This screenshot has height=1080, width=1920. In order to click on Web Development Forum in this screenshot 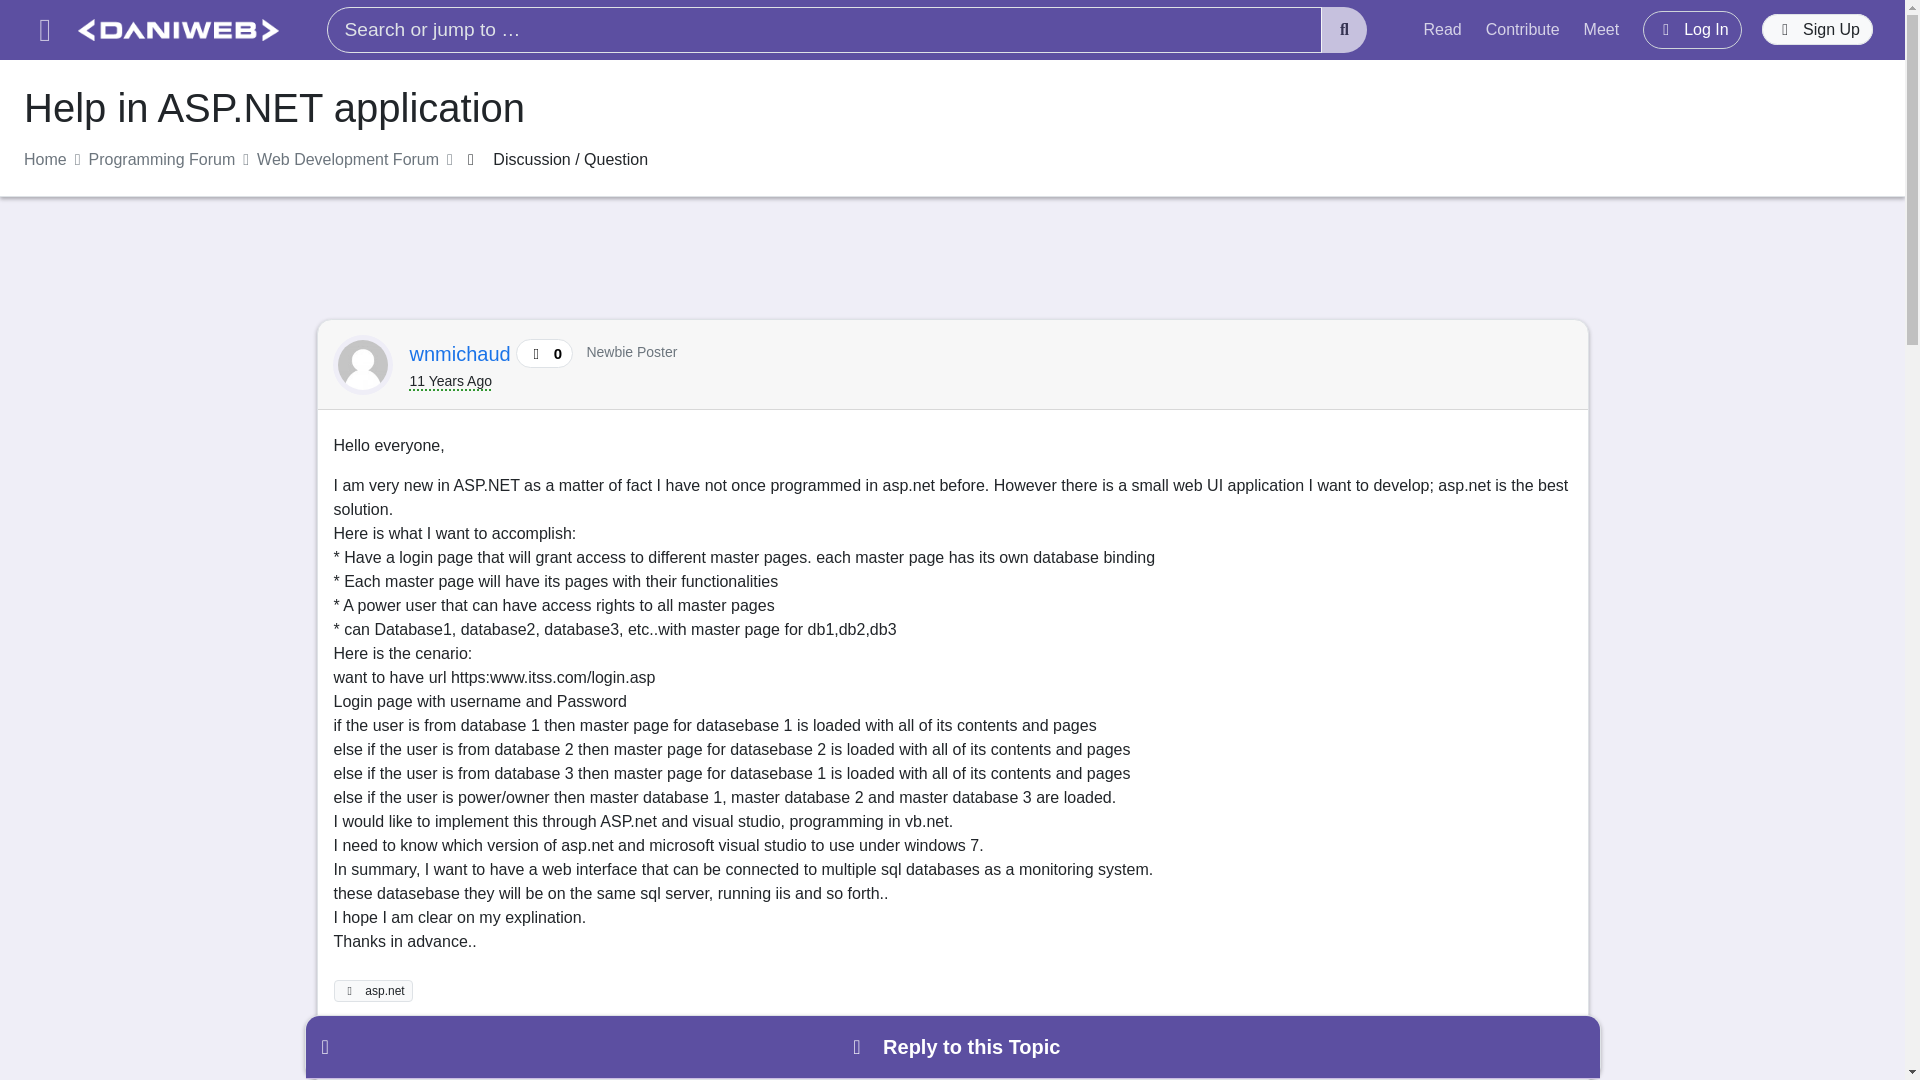, I will do `click(348, 160)`.